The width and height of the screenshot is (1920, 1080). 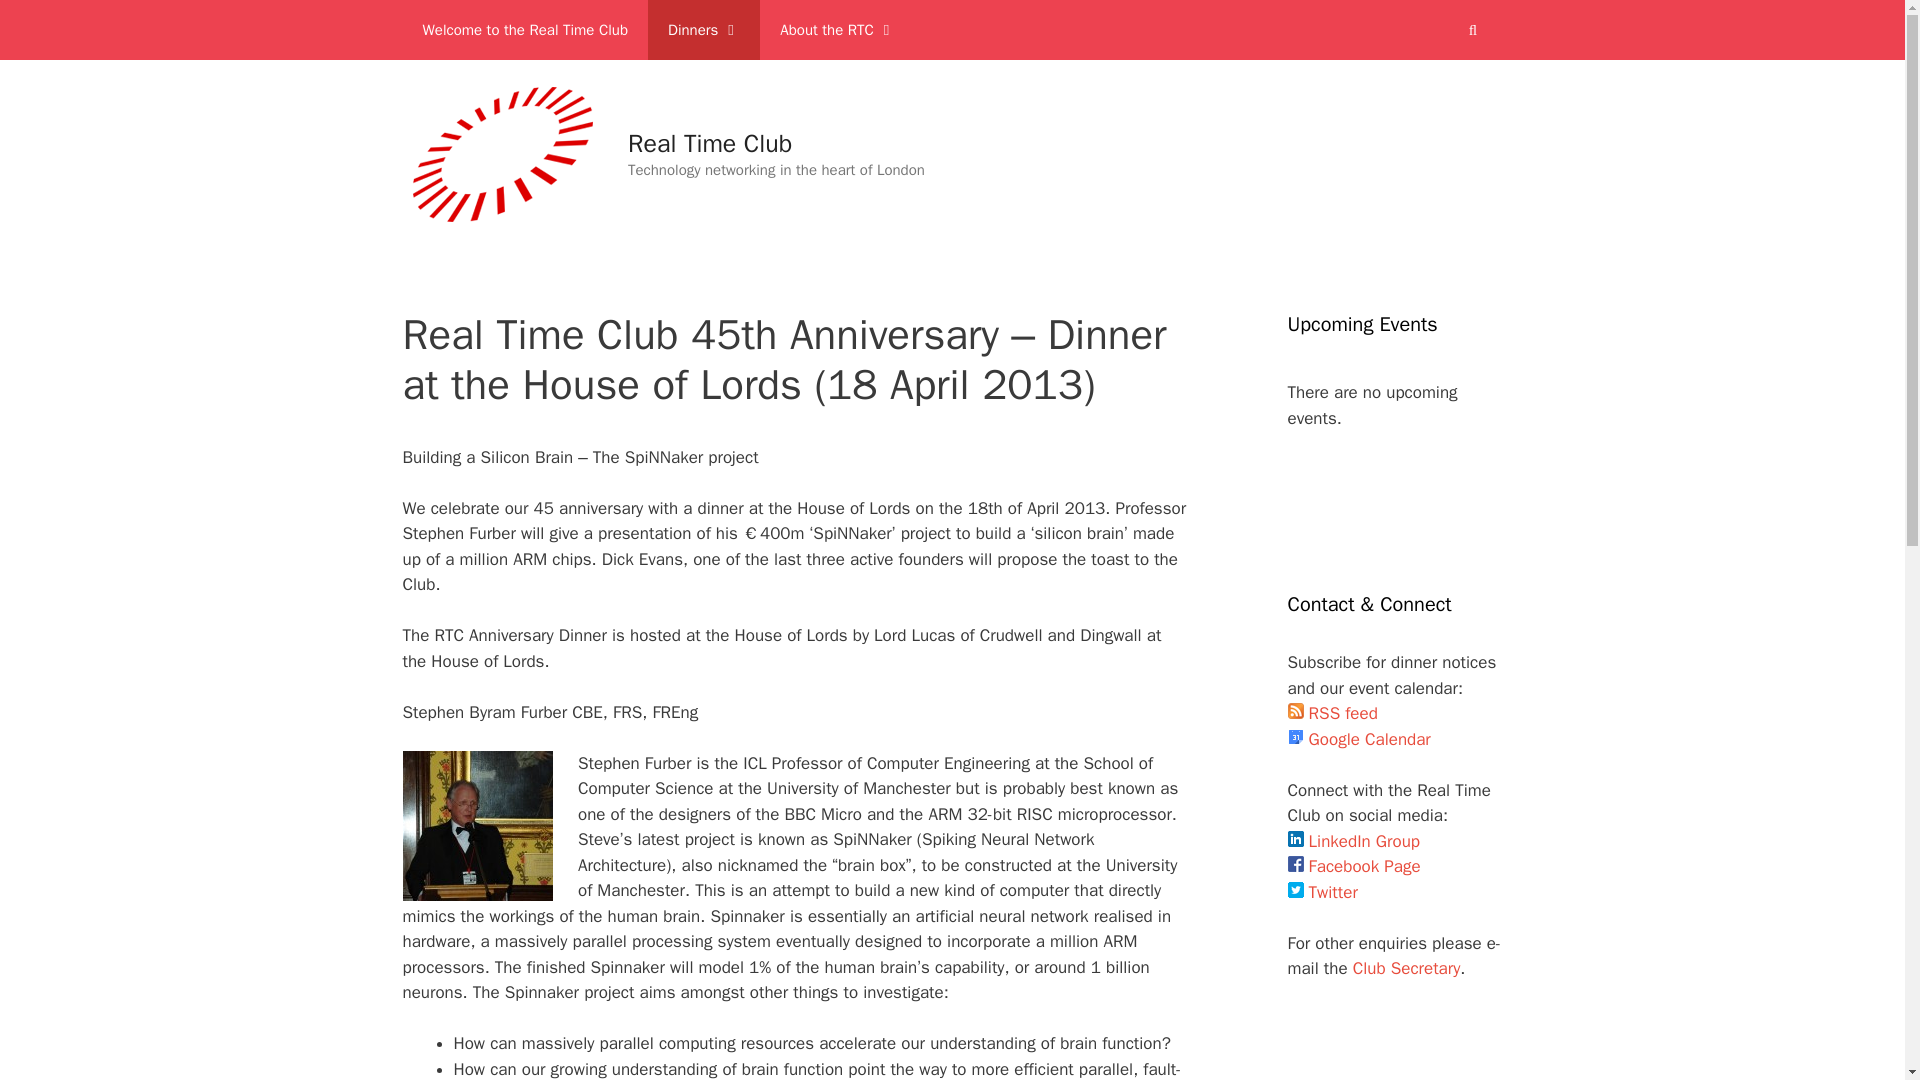 What do you see at coordinates (524, 30) in the screenshot?
I see `Welcome to the Real Time Club` at bounding box center [524, 30].